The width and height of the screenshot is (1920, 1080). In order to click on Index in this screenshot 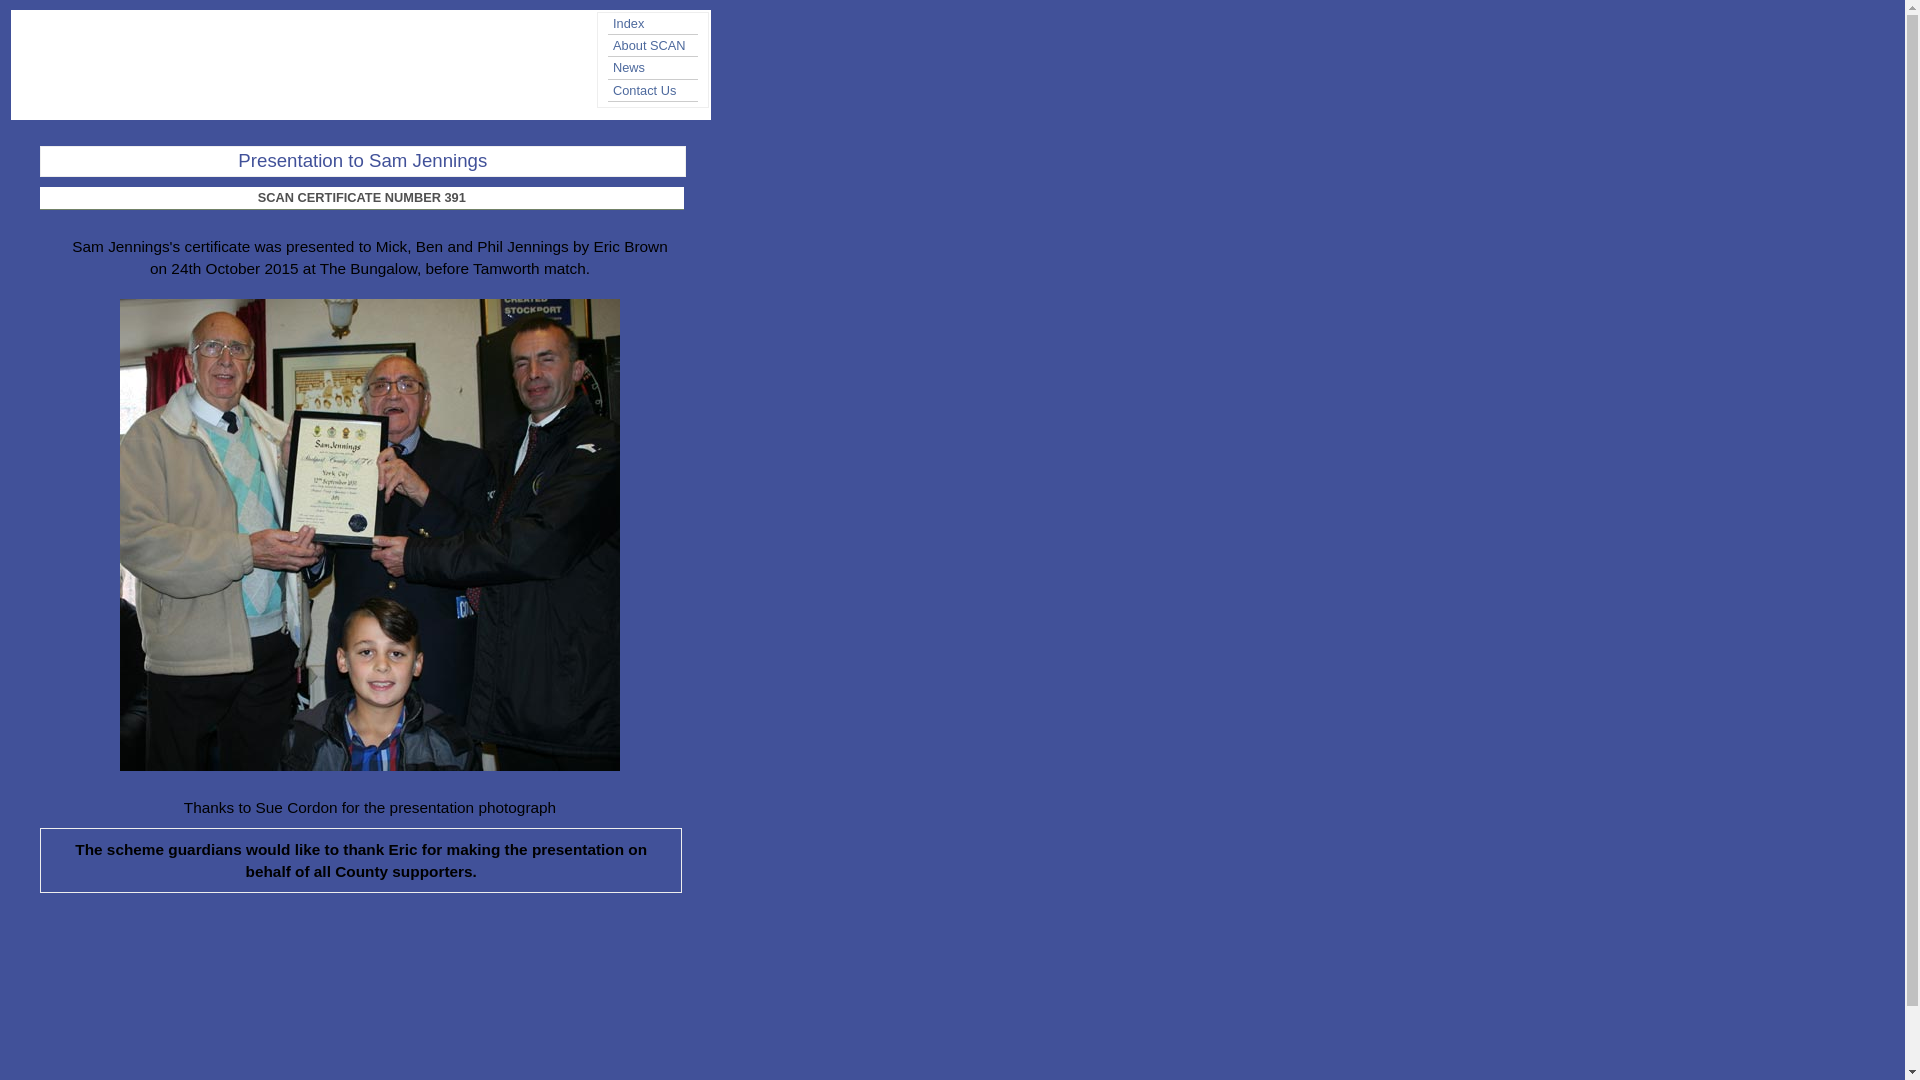, I will do `click(660, 22)`.